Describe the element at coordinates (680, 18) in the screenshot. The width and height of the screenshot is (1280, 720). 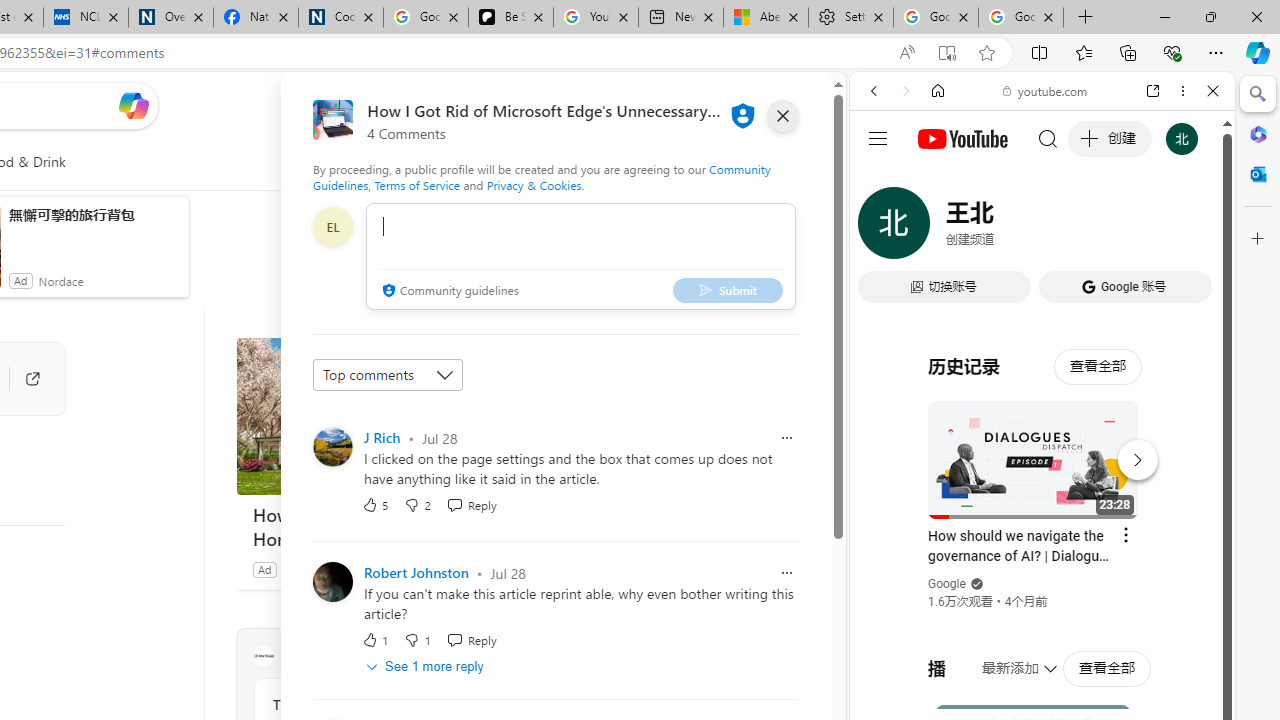
I see `New tab` at that location.